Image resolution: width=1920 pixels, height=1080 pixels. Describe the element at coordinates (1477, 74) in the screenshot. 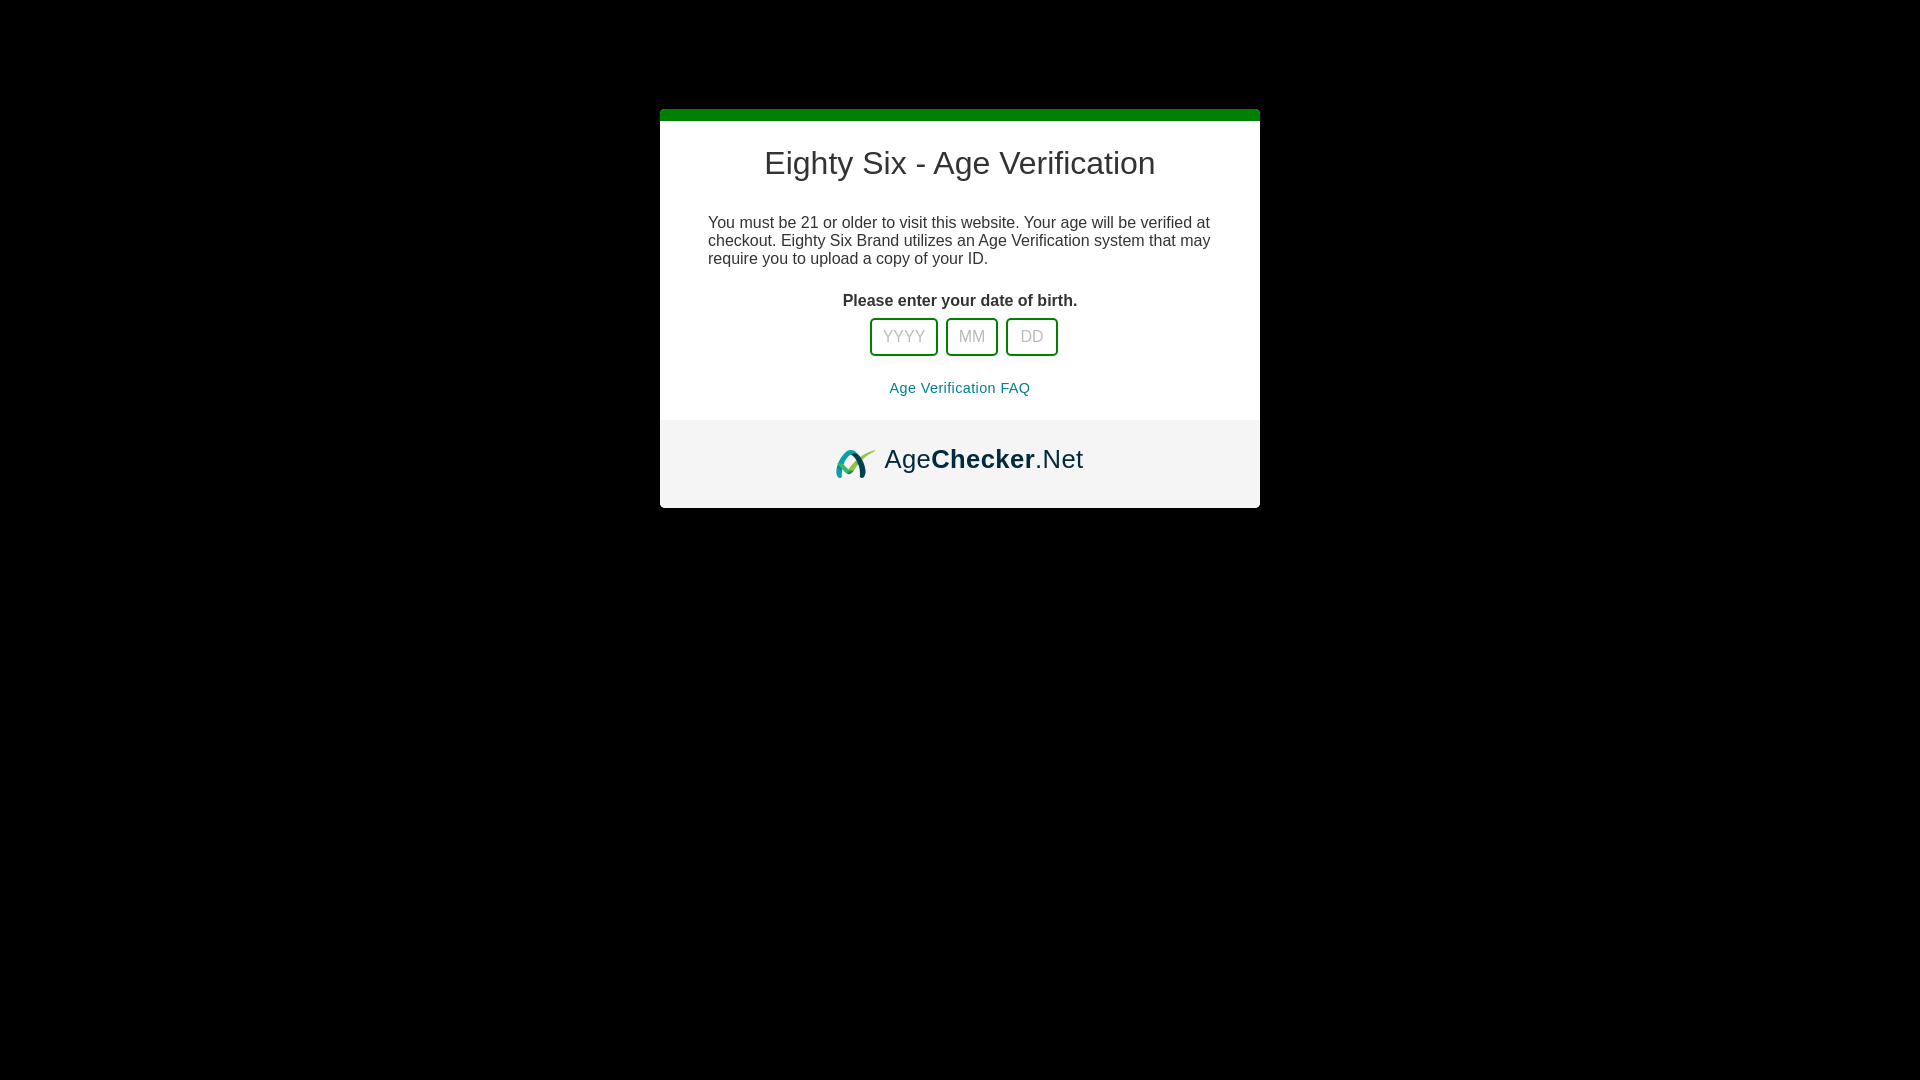

I see `AFFILIATE PROGRAM` at that location.